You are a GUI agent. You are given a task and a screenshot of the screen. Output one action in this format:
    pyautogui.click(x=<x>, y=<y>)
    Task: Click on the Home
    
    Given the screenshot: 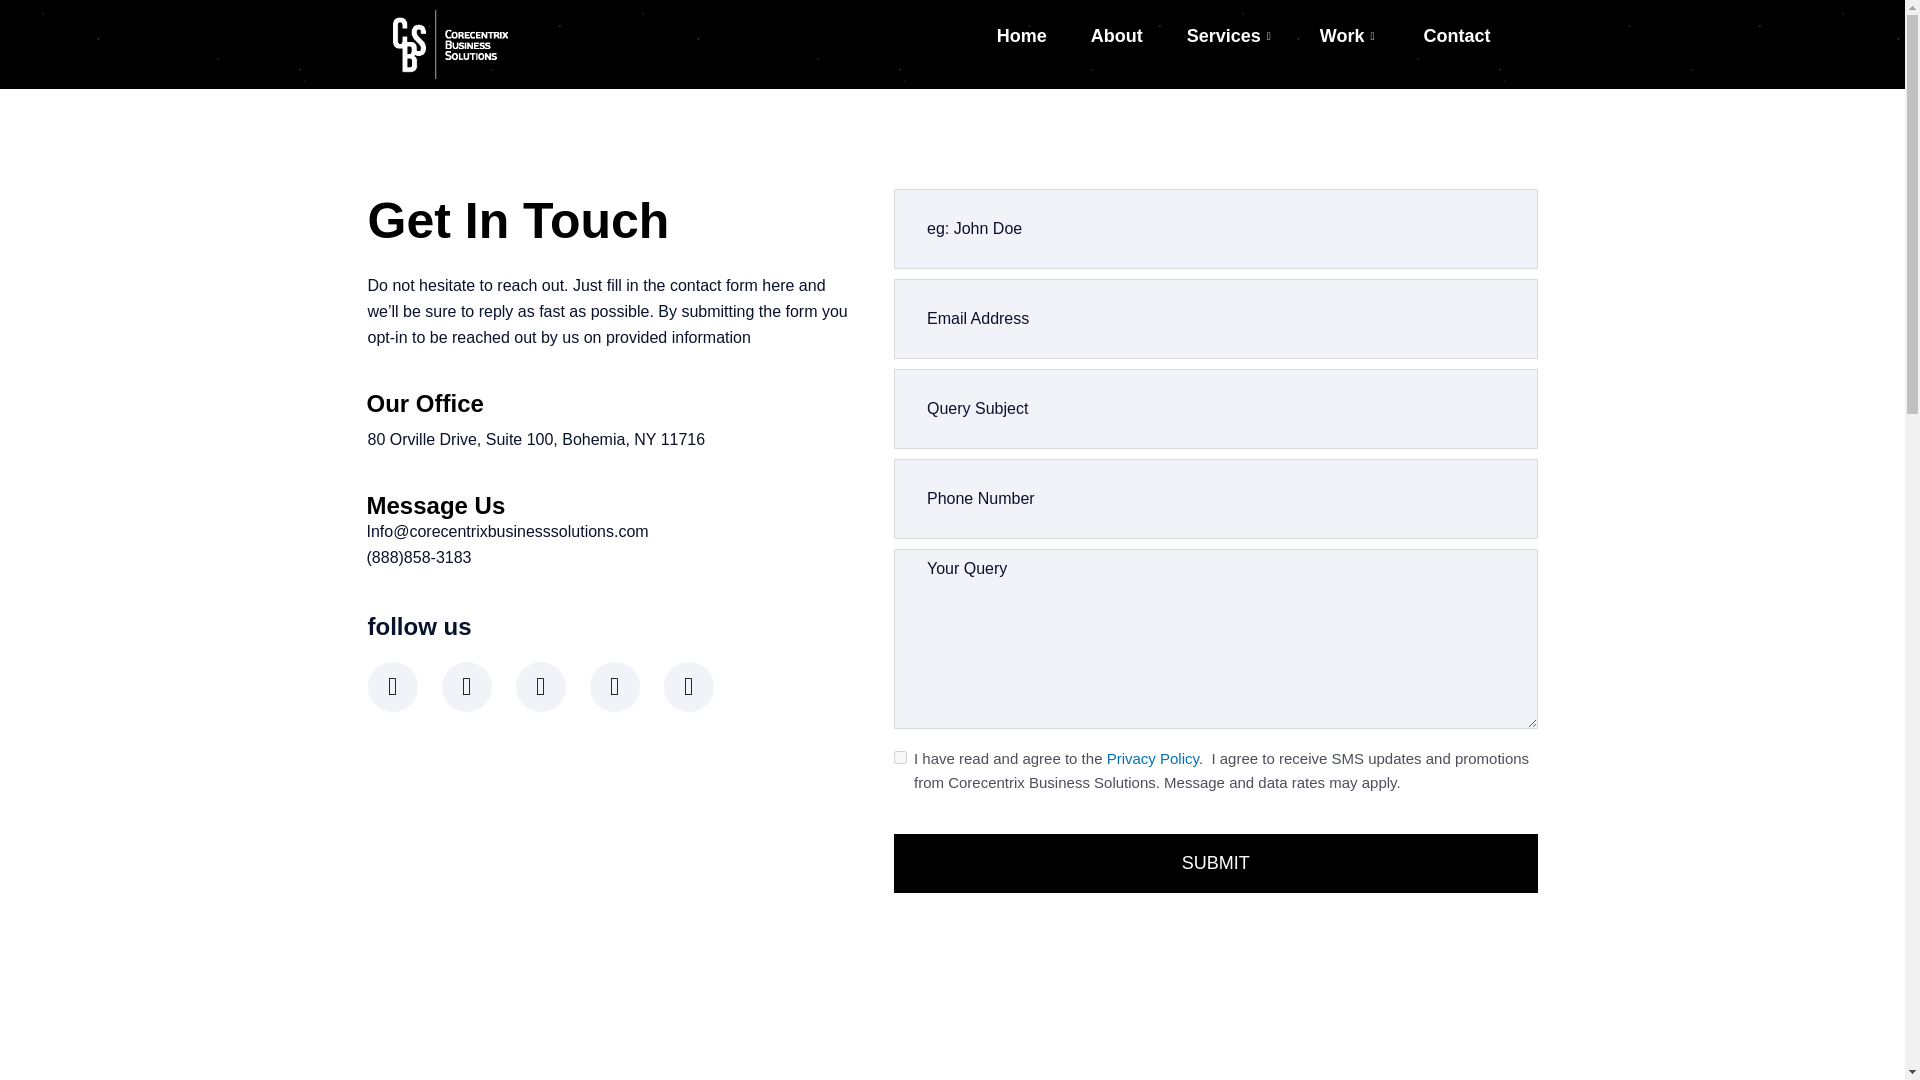 What is the action you would take?
    pyautogui.click(x=1022, y=35)
    